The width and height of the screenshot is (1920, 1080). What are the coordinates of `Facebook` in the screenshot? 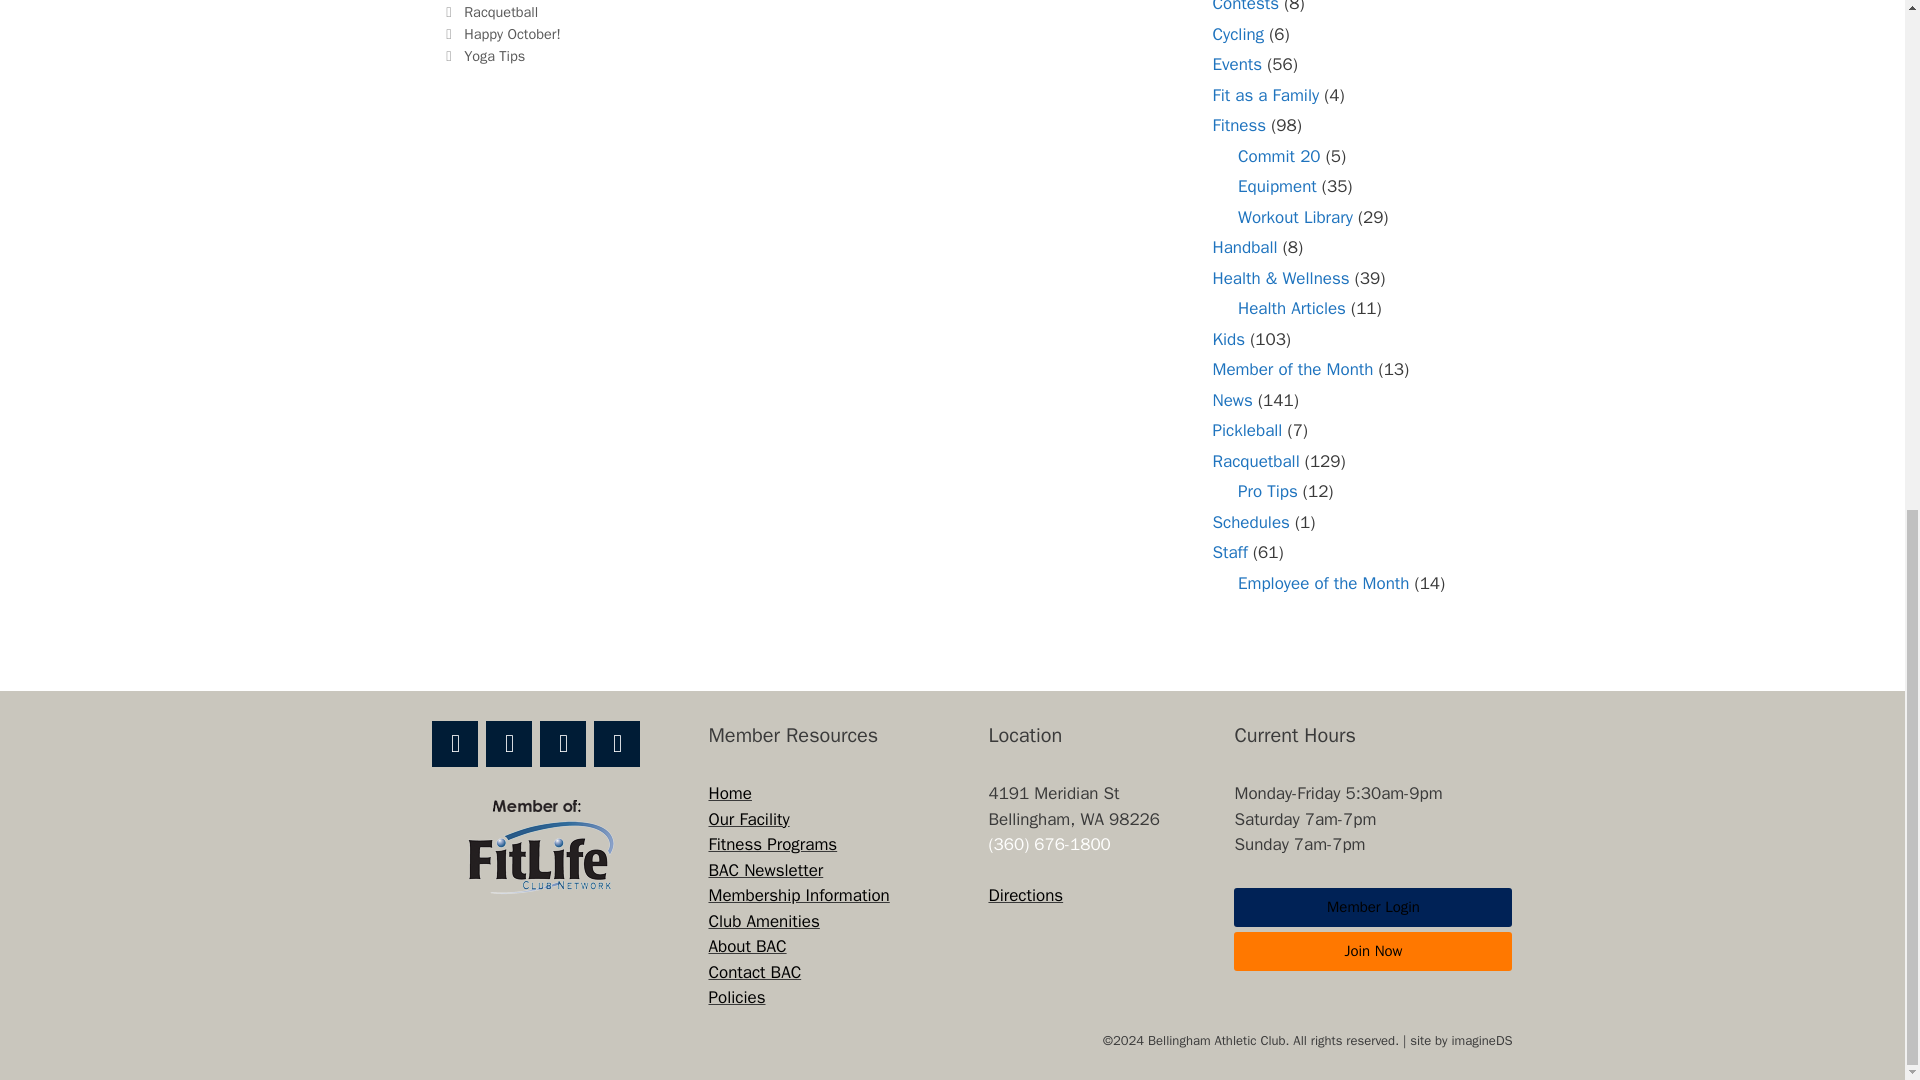 It's located at (455, 744).